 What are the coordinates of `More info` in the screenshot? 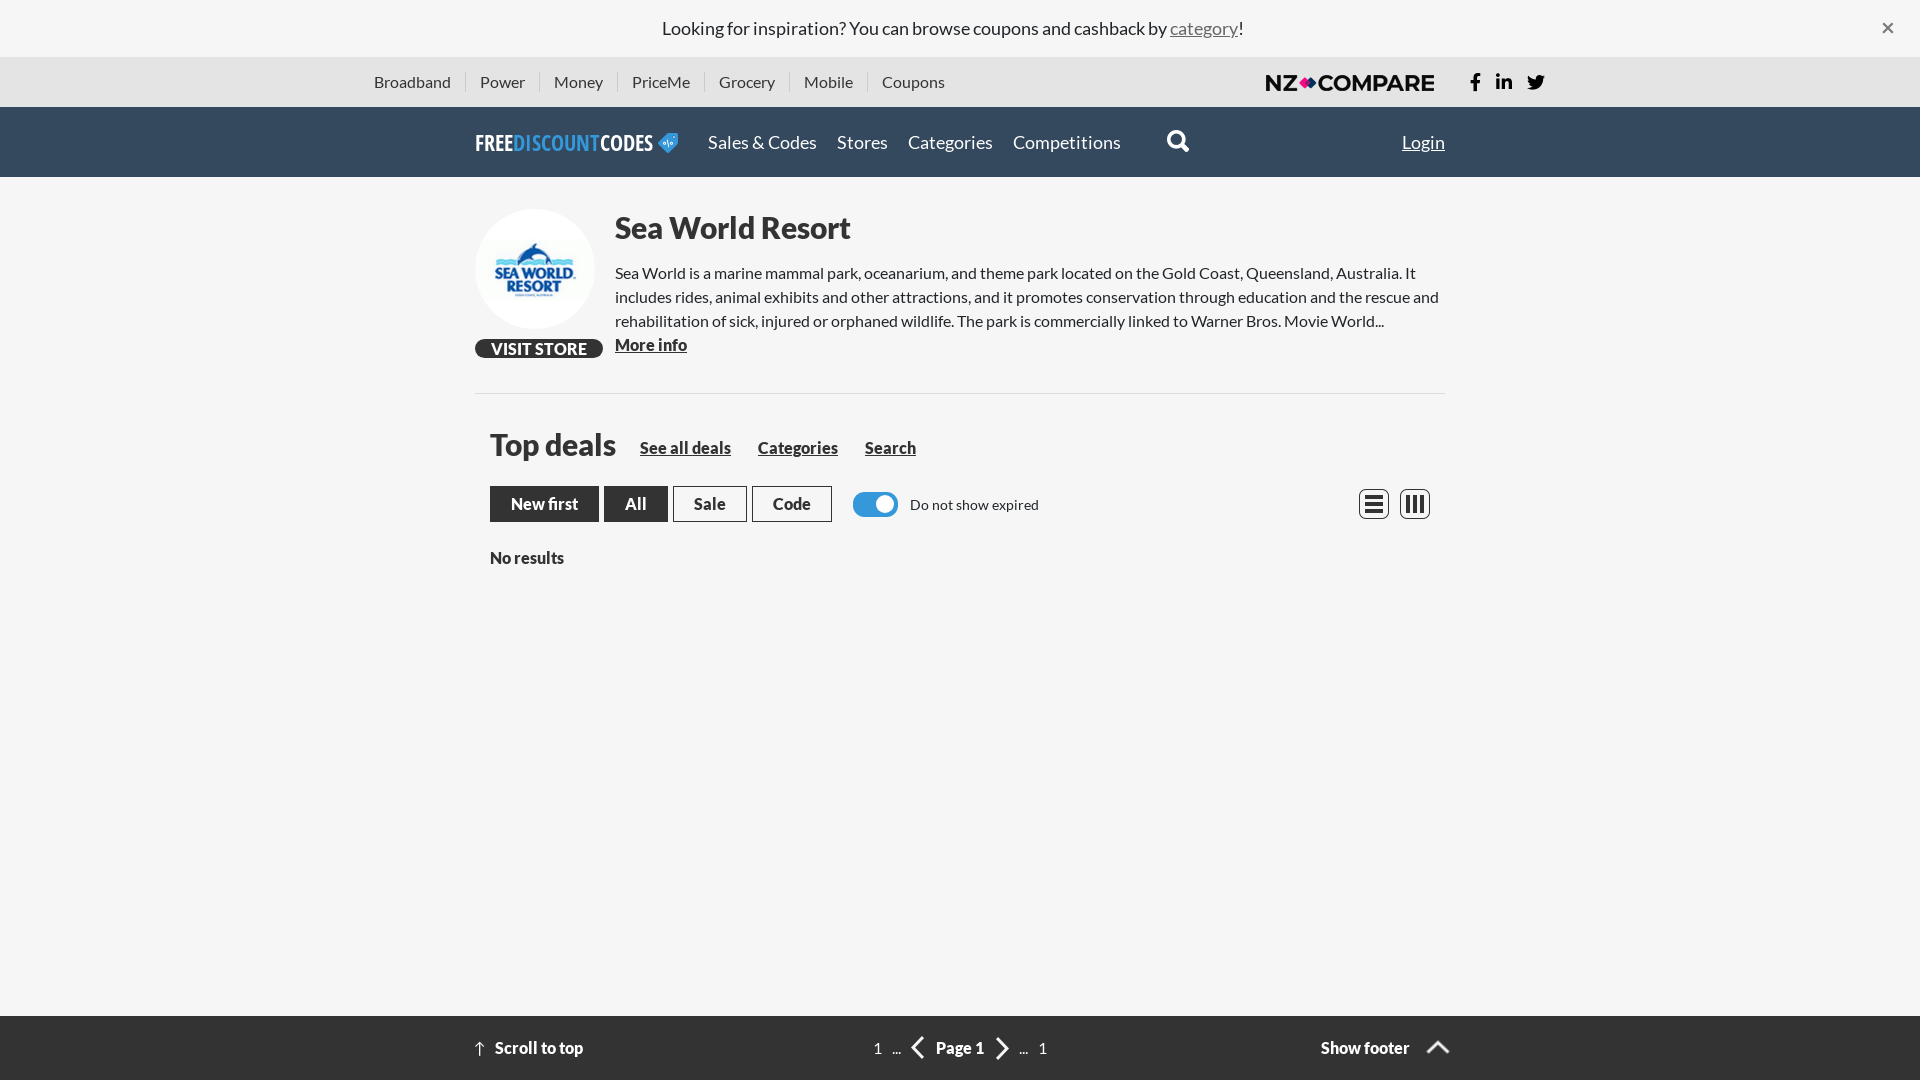 It's located at (651, 344).